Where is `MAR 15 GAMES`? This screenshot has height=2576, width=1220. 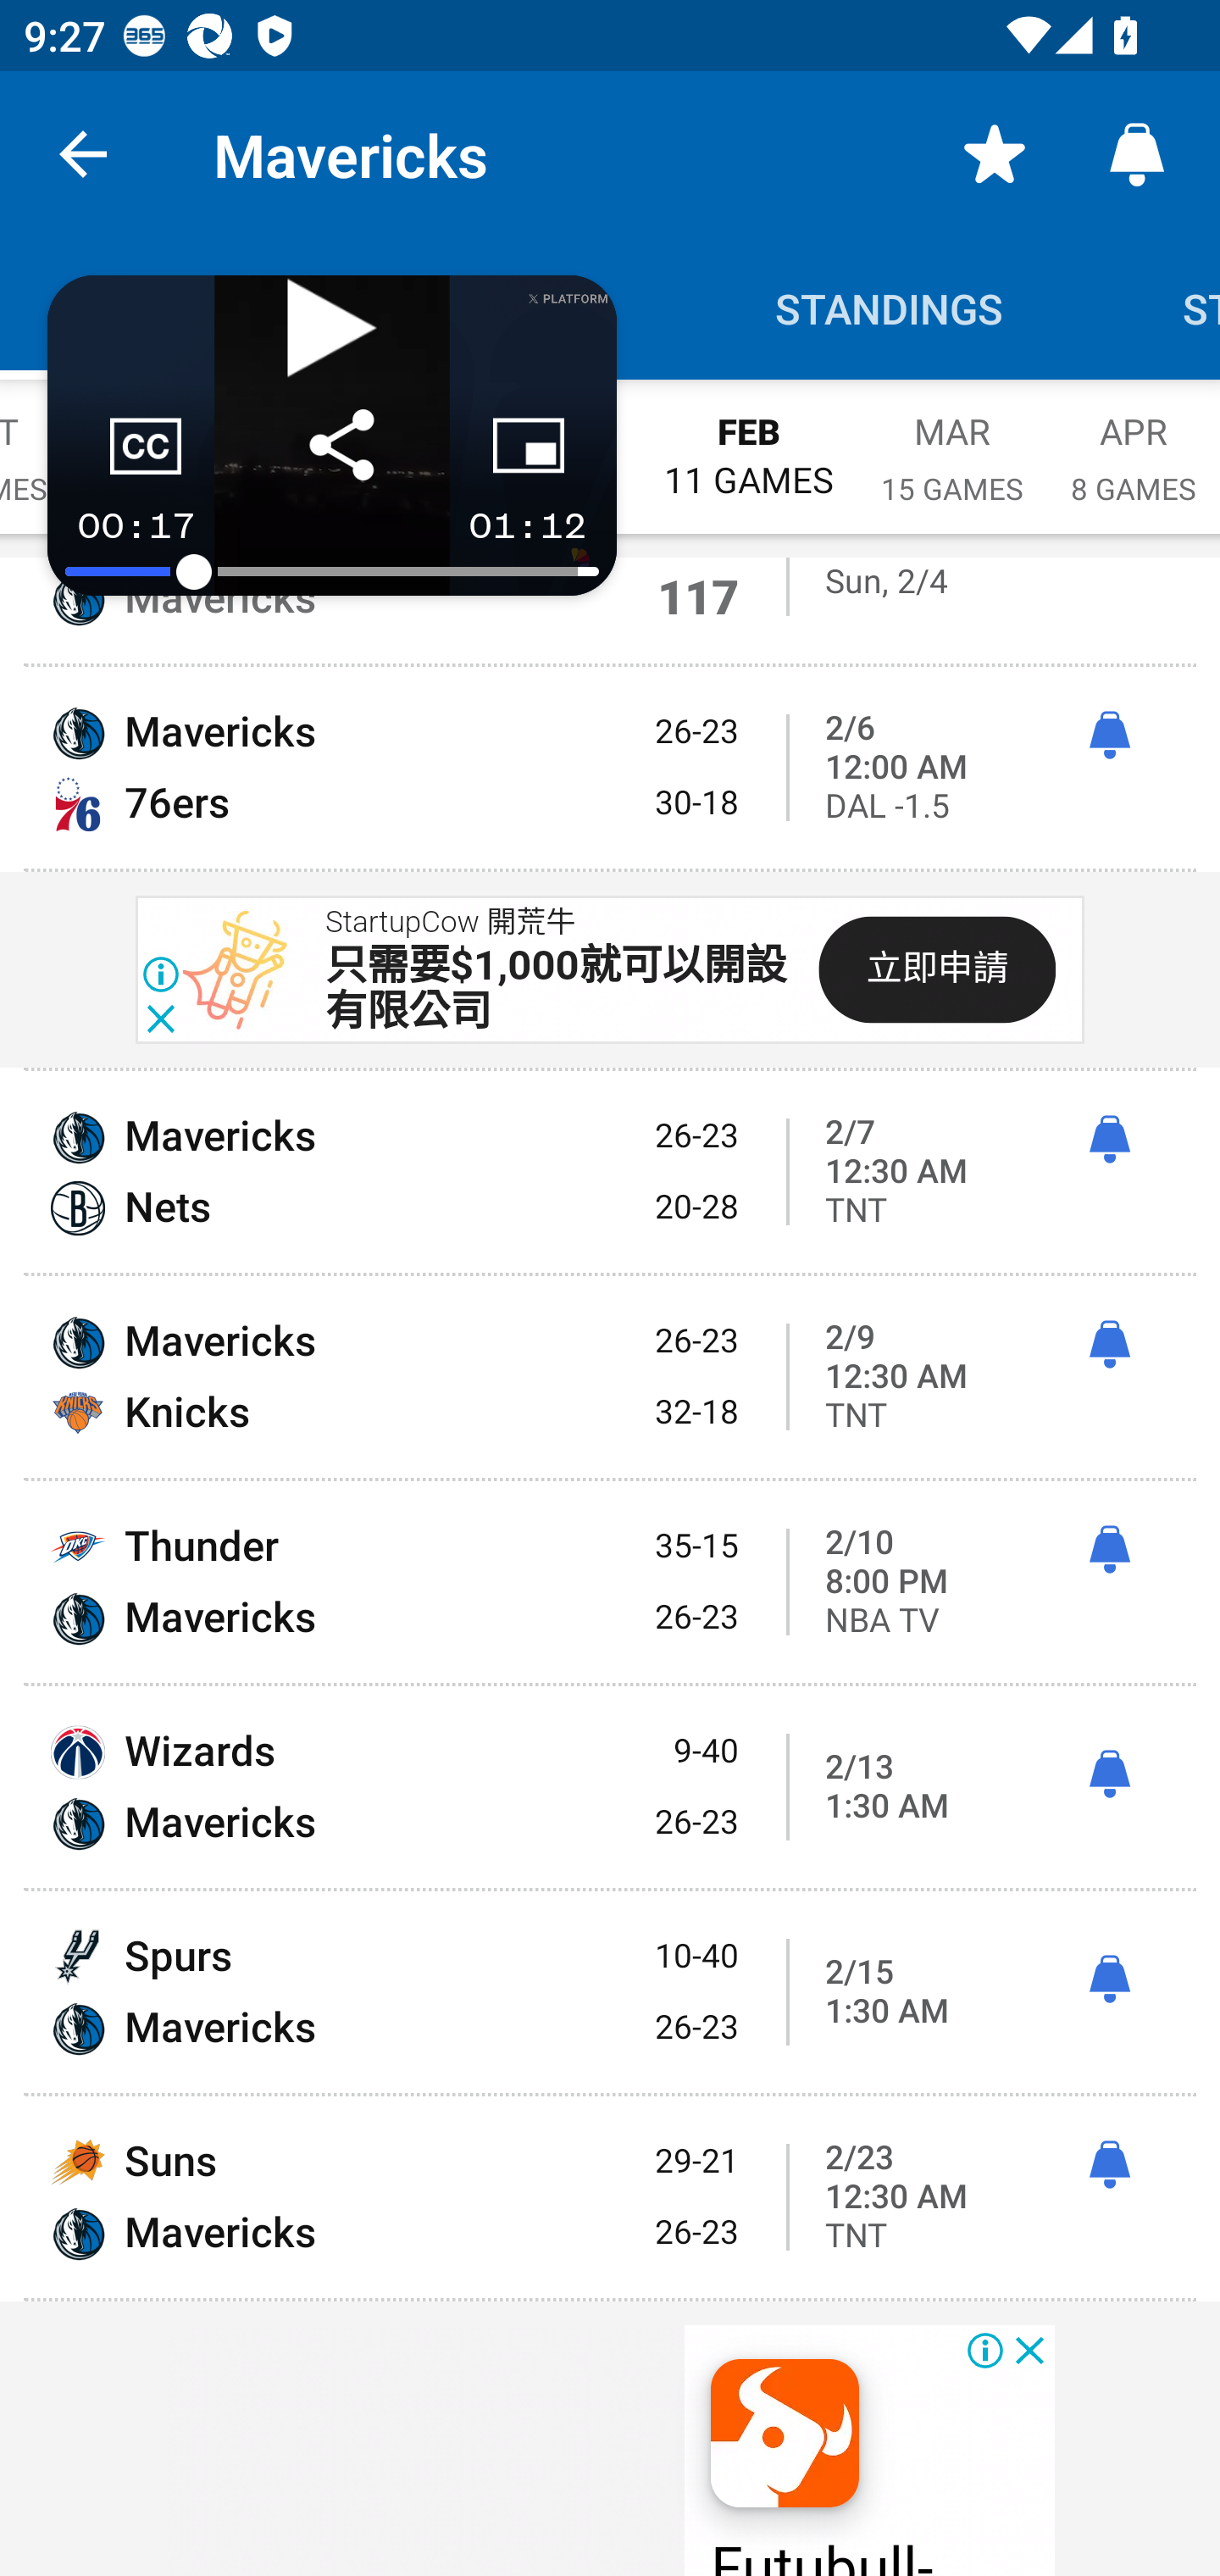 MAR 15 GAMES is located at coordinates (952, 441).